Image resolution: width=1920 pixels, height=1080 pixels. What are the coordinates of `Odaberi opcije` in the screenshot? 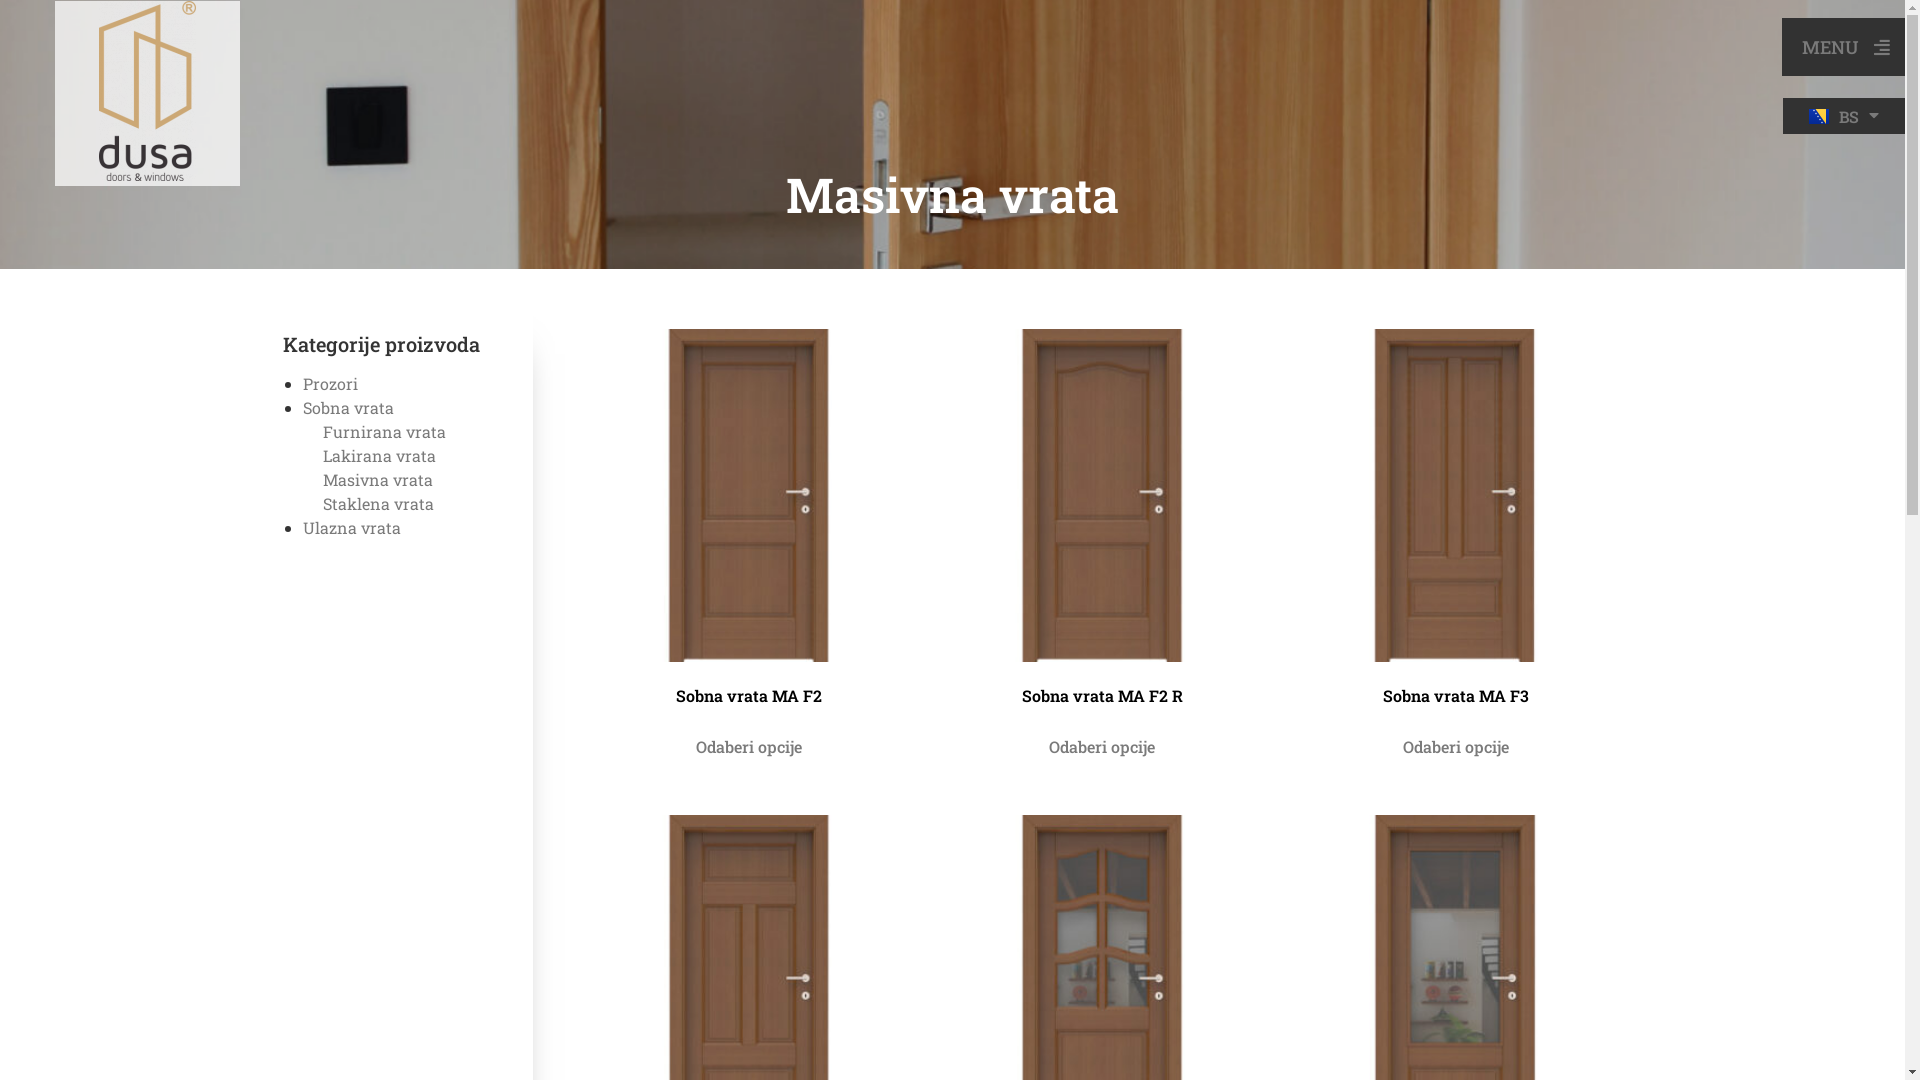 It's located at (749, 748).